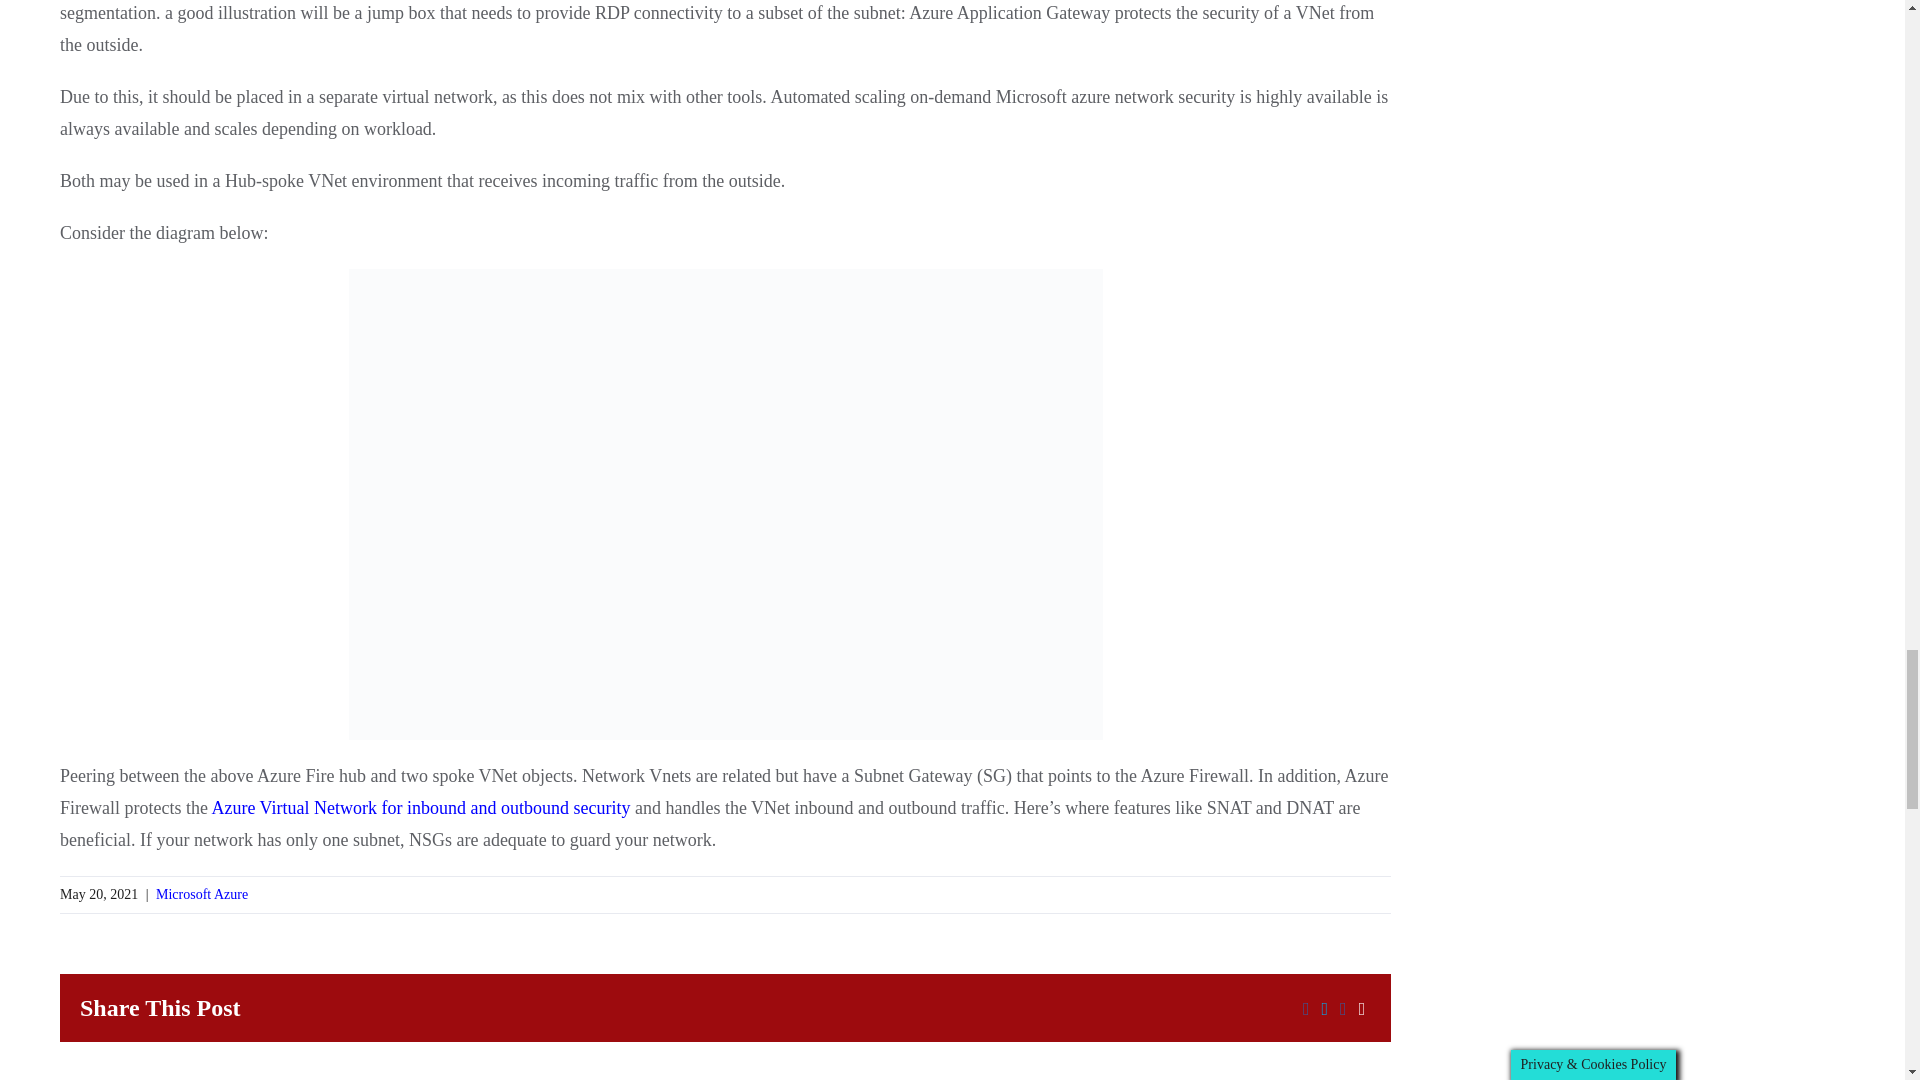 The height and width of the screenshot is (1080, 1920). I want to click on Linkedin, so click(1344, 1010).